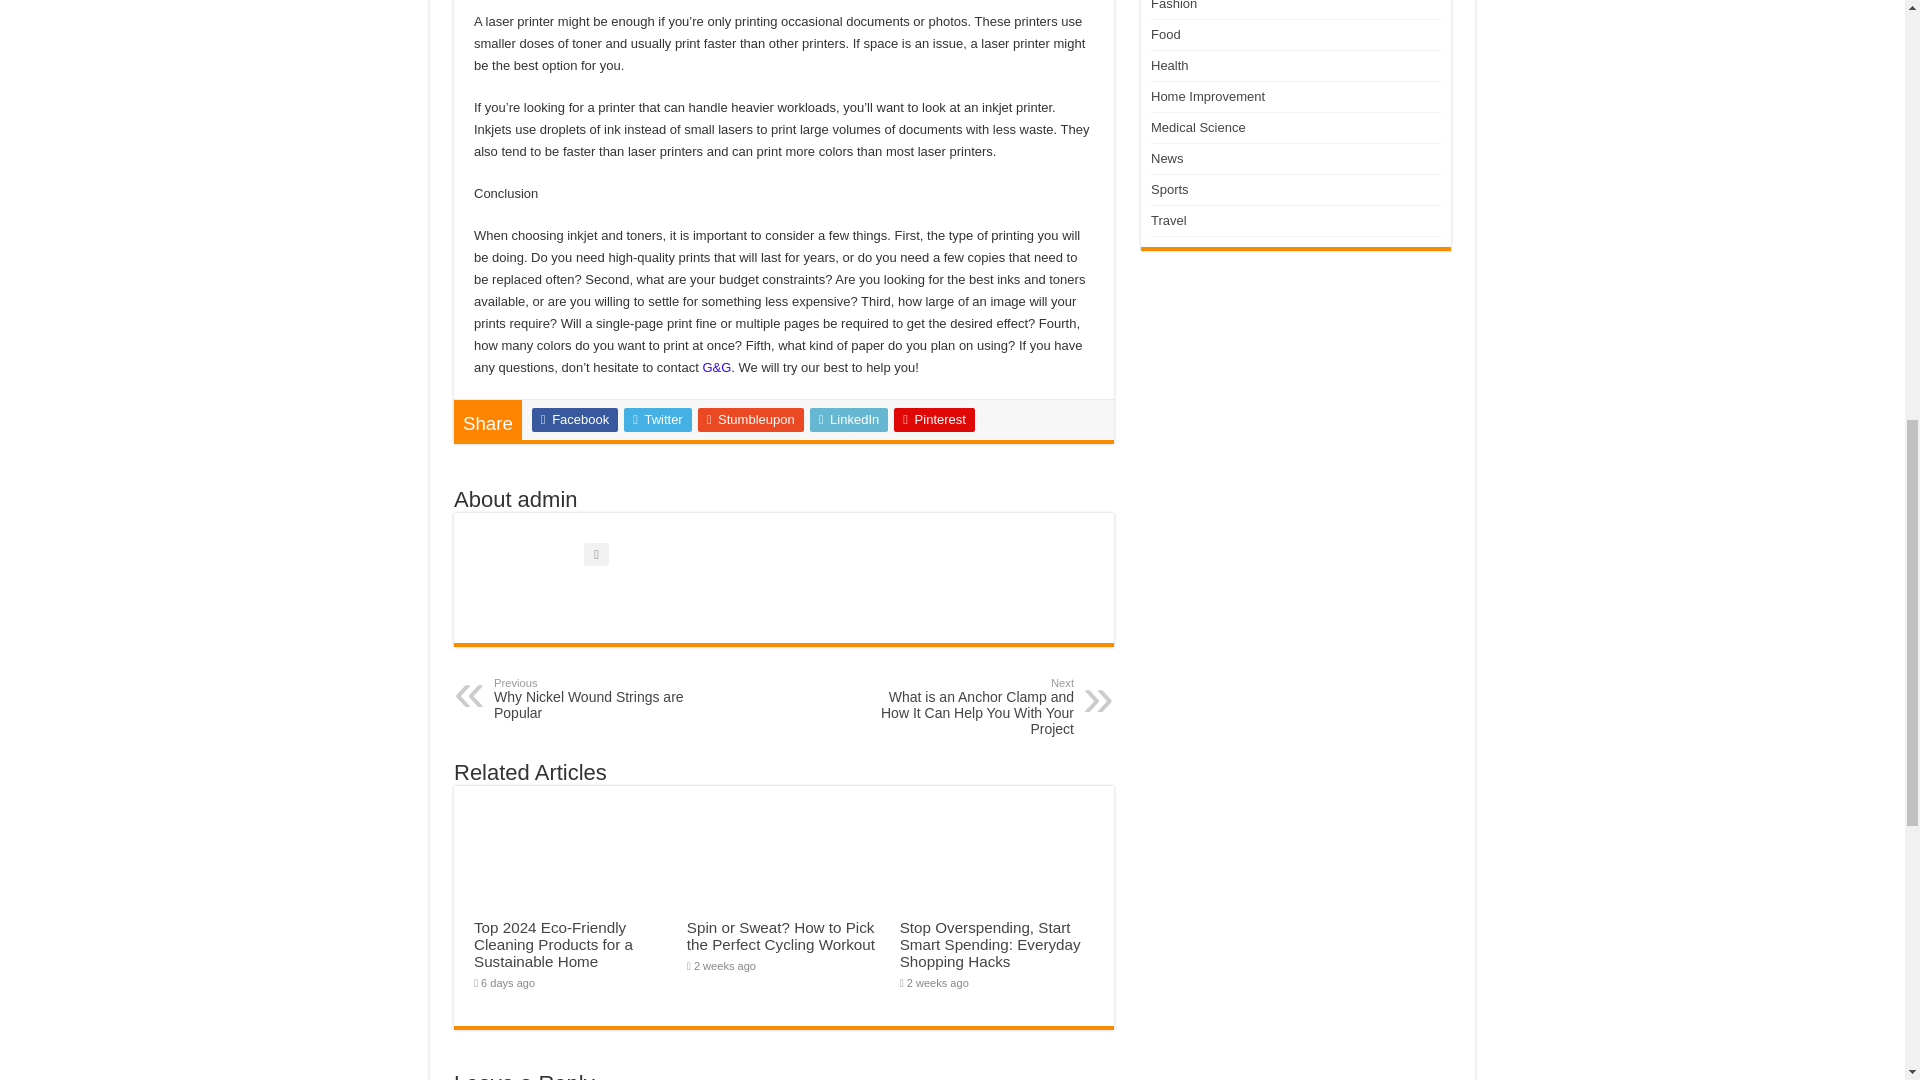 Image resolution: width=1920 pixels, height=1080 pixels. Describe the element at coordinates (596, 699) in the screenshot. I see `LinkedIn` at that location.